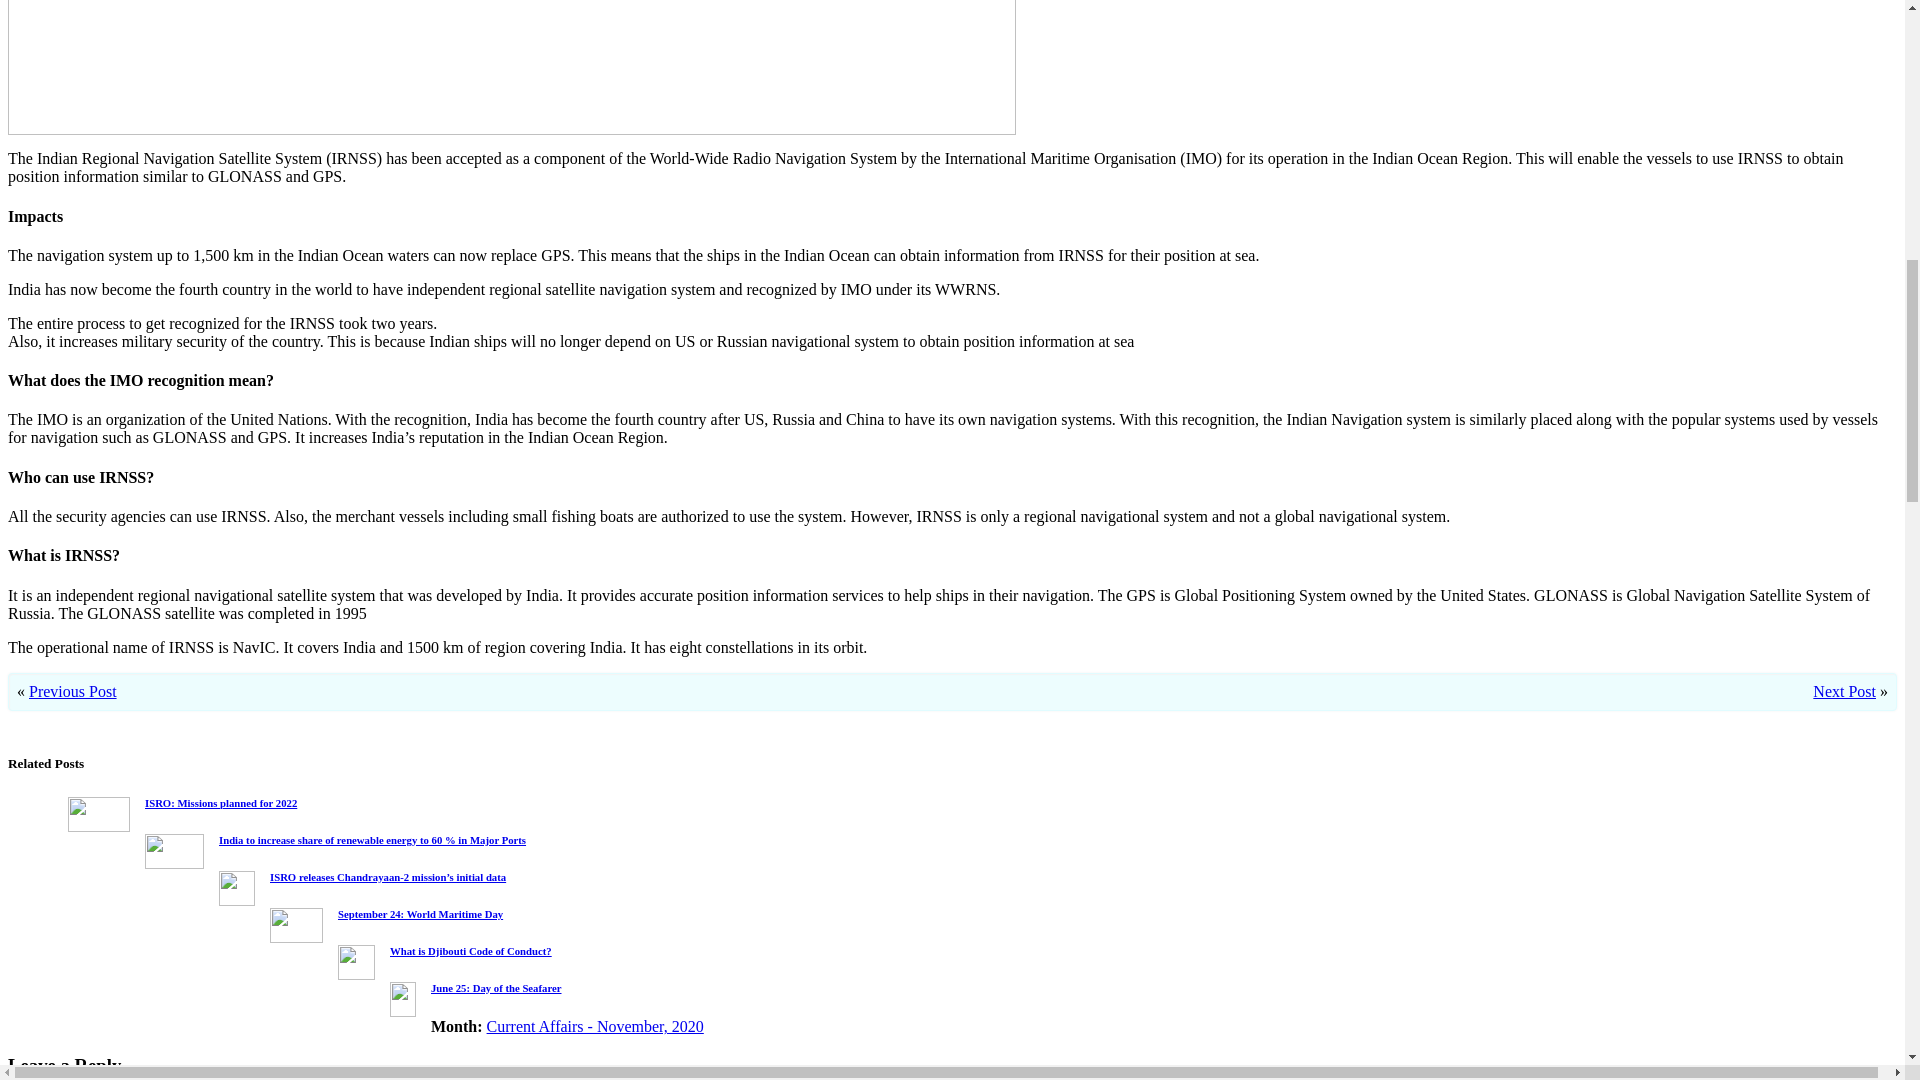  I want to click on Next Post, so click(1844, 690).